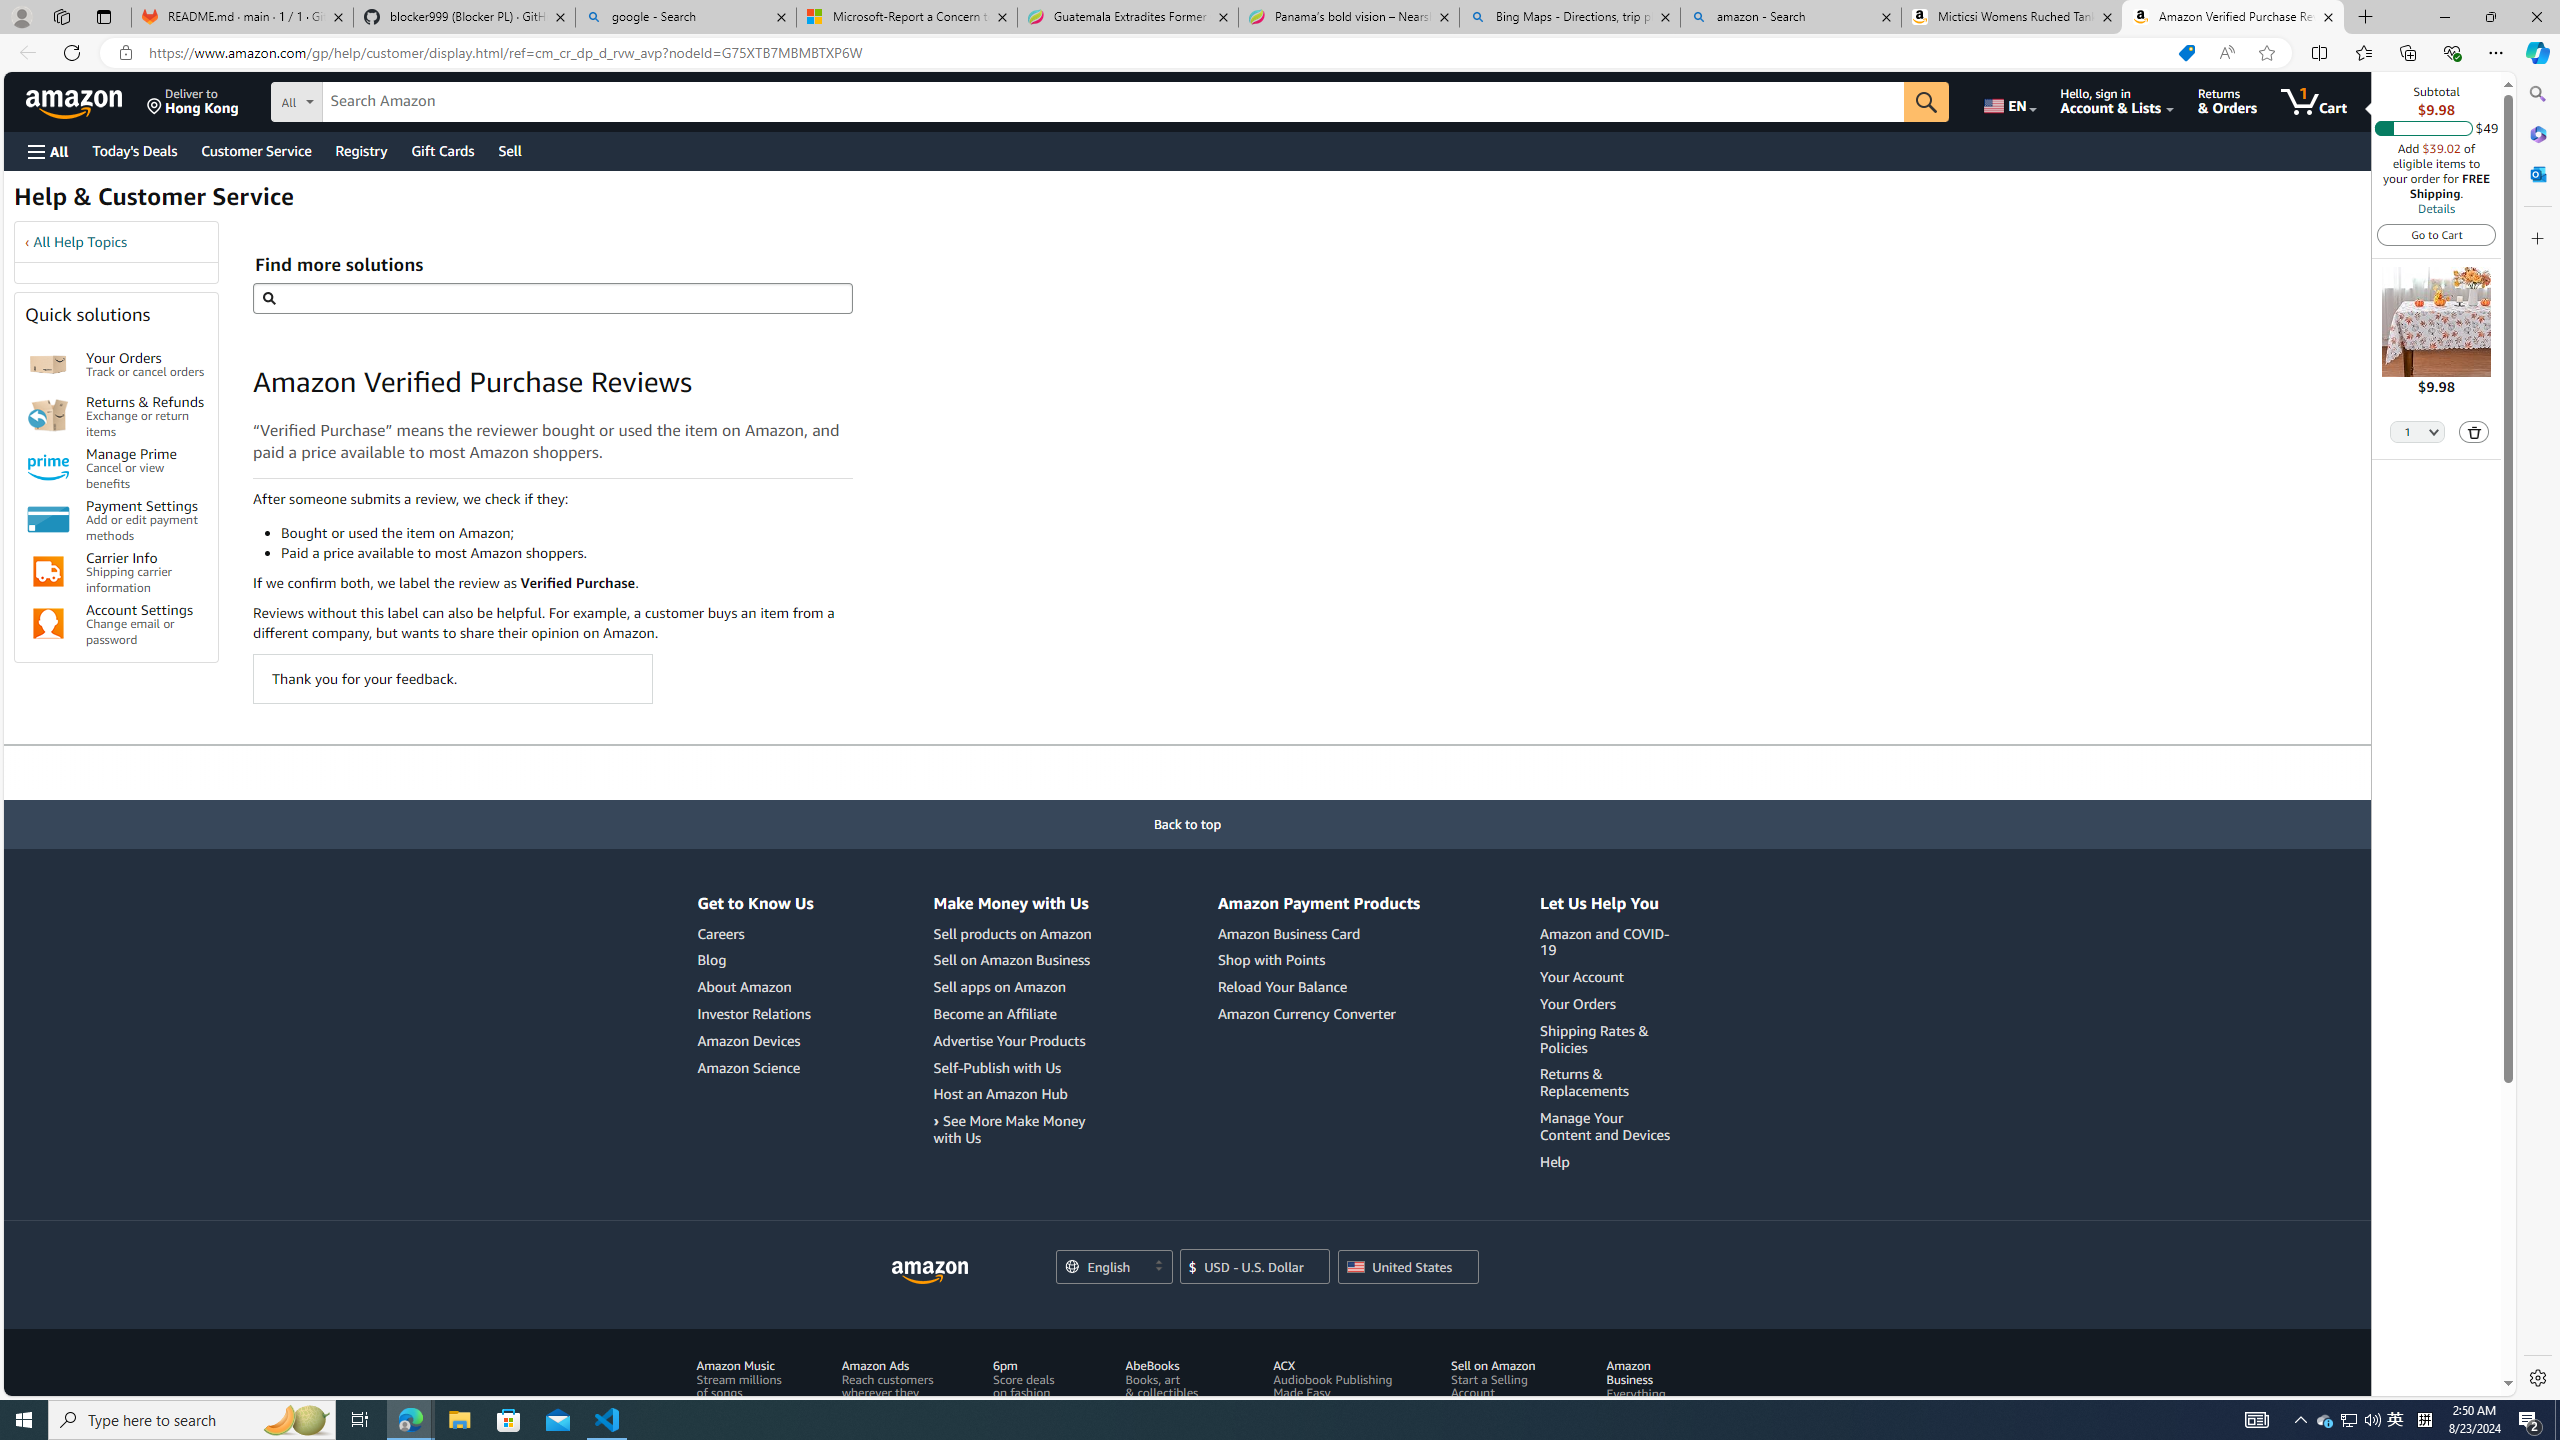 The image size is (2560, 1440). What do you see at coordinates (994, 1012) in the screenshot?
I see `Become an Affiliate` at bounding box center [994, 1012].